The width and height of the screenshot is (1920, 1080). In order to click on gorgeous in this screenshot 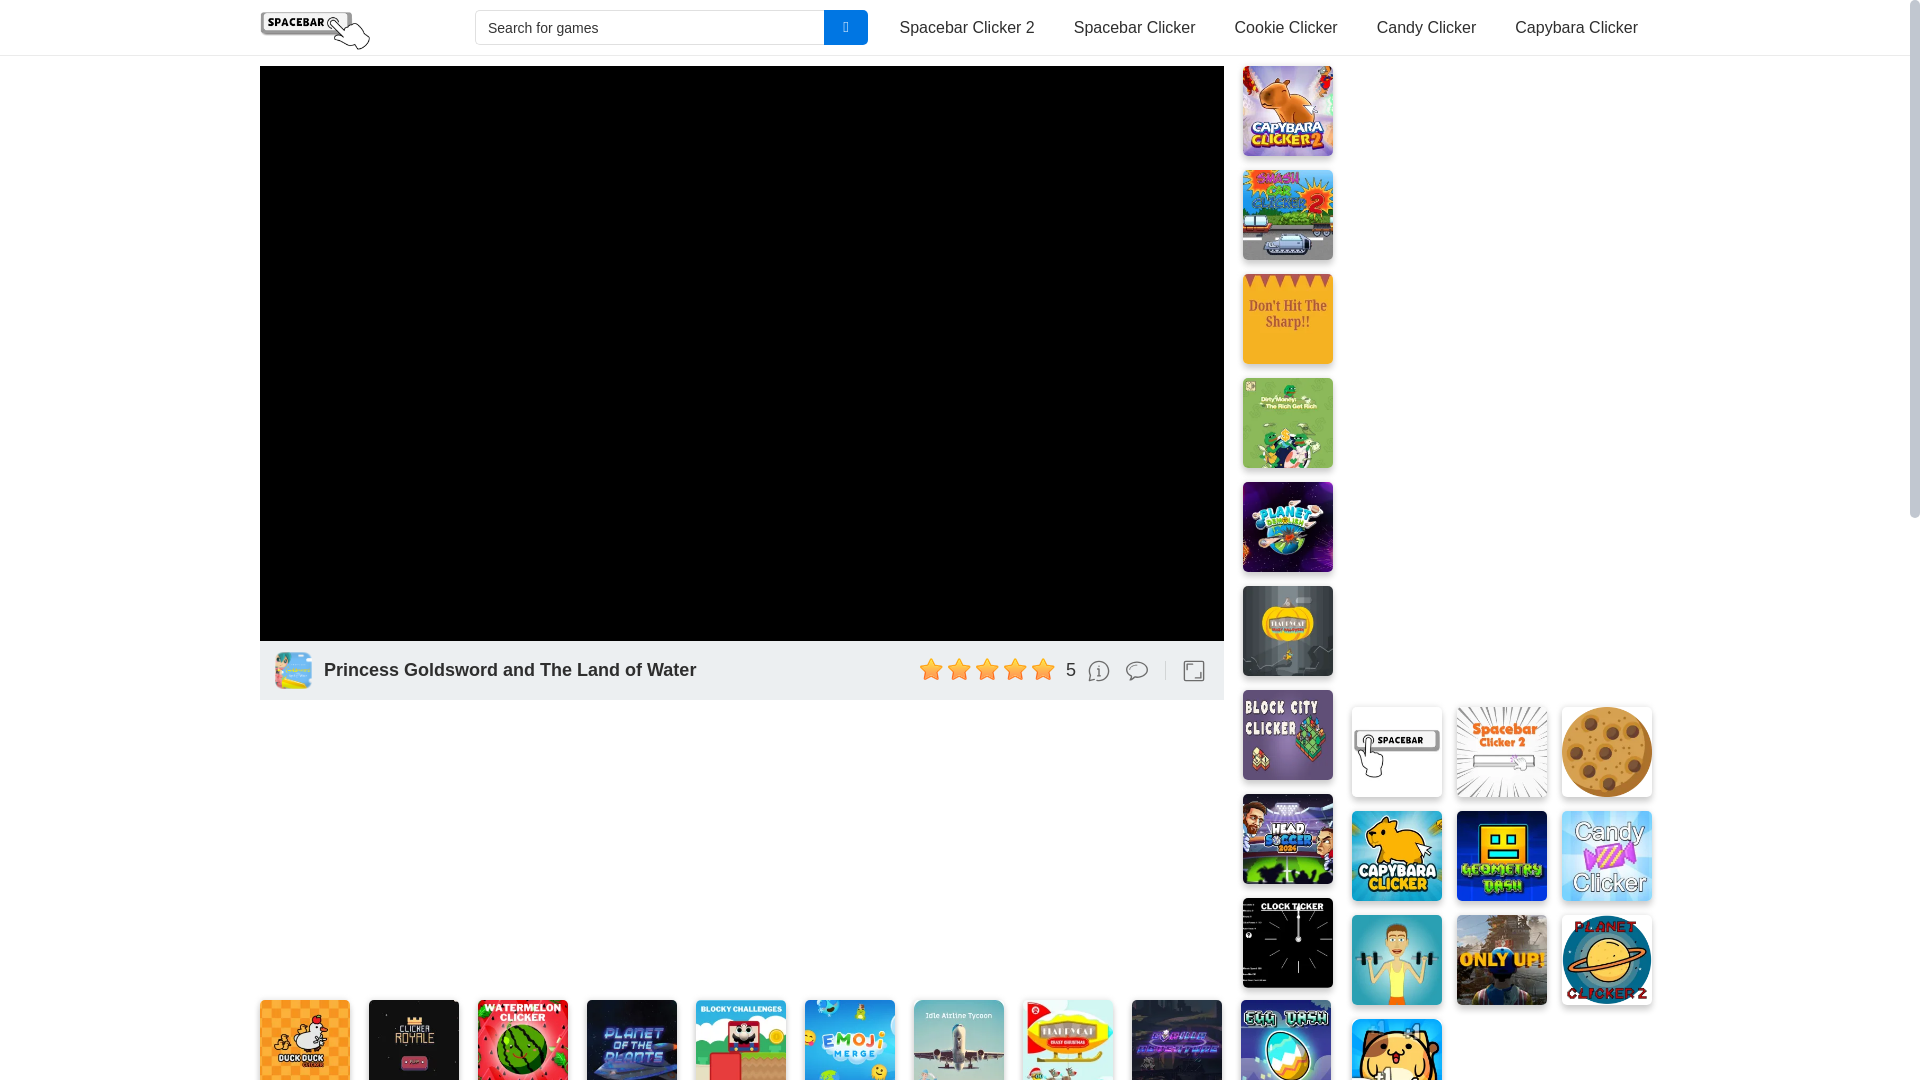, I will do `click(1044, 669)`.